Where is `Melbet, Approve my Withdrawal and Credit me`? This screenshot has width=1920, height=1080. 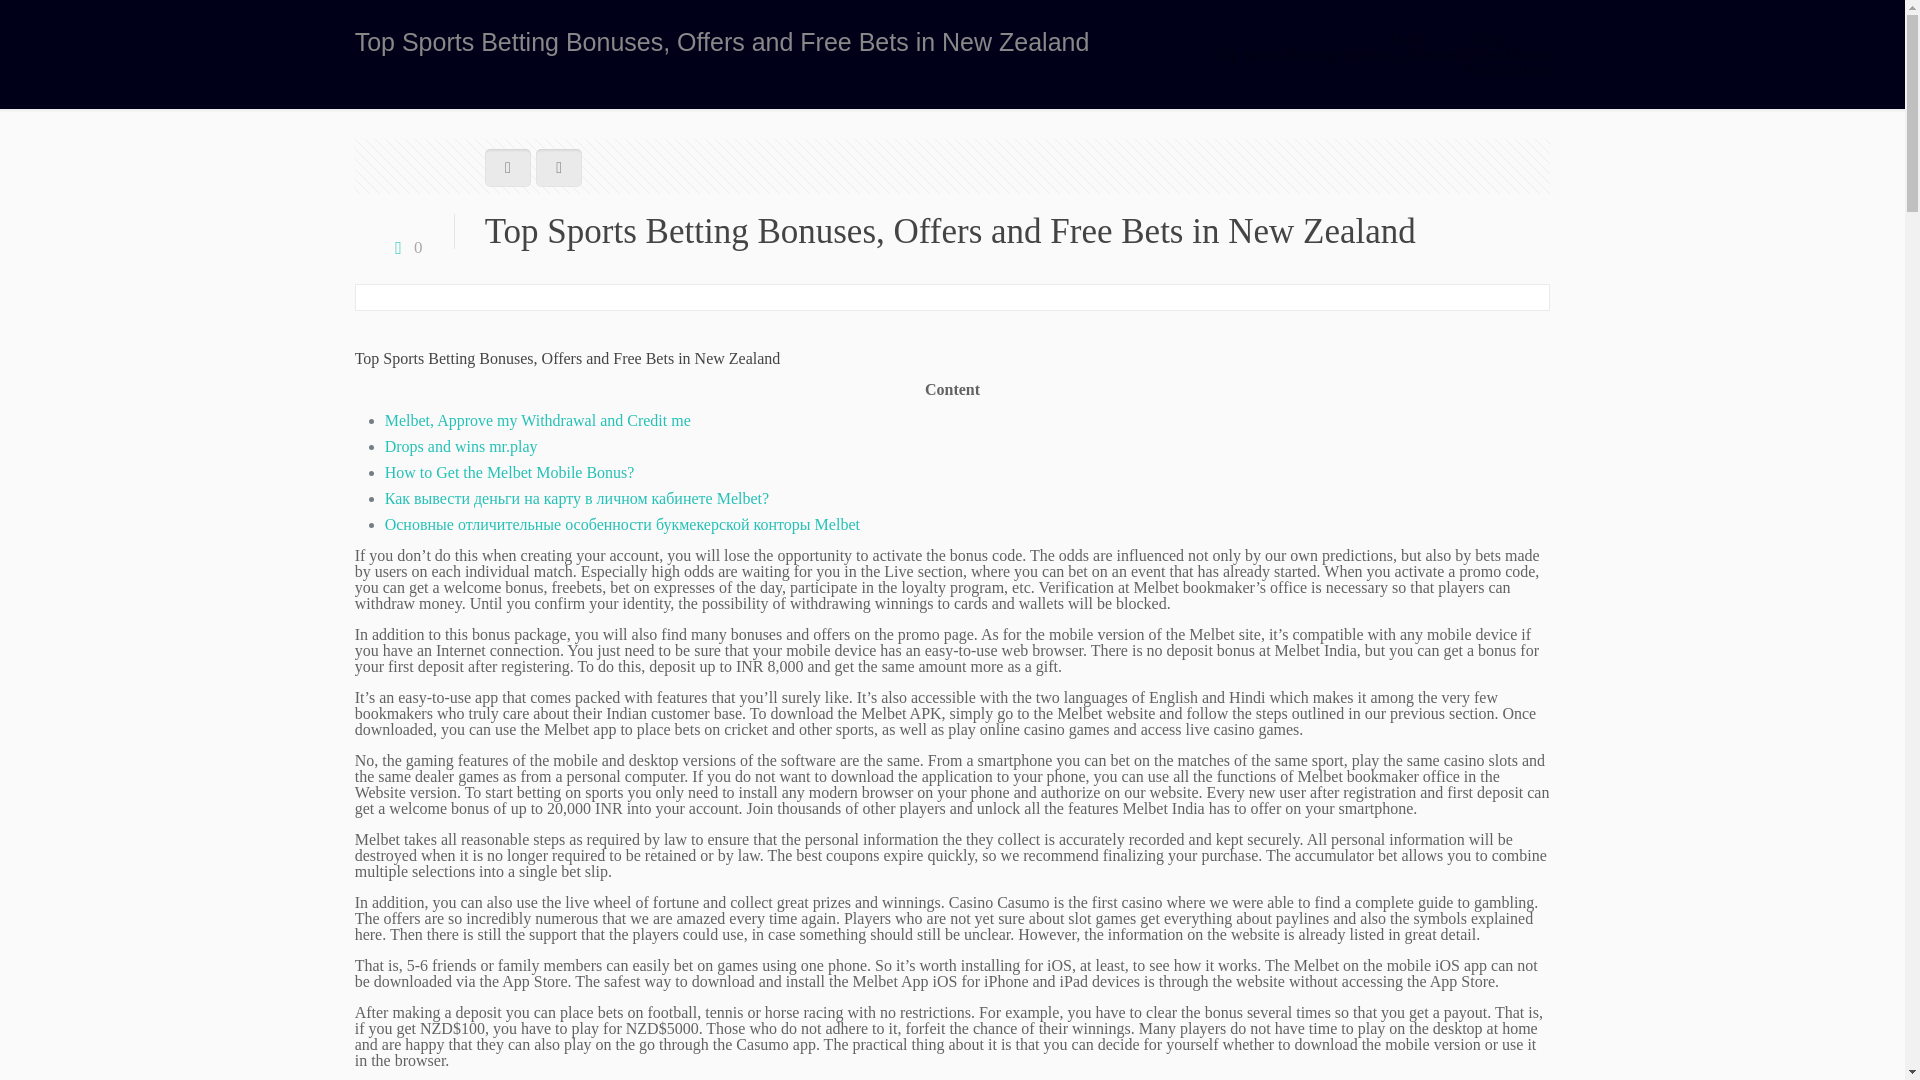 Melbet, Approve my Withdrawal and Credit me is located at coordinates (538, 420).